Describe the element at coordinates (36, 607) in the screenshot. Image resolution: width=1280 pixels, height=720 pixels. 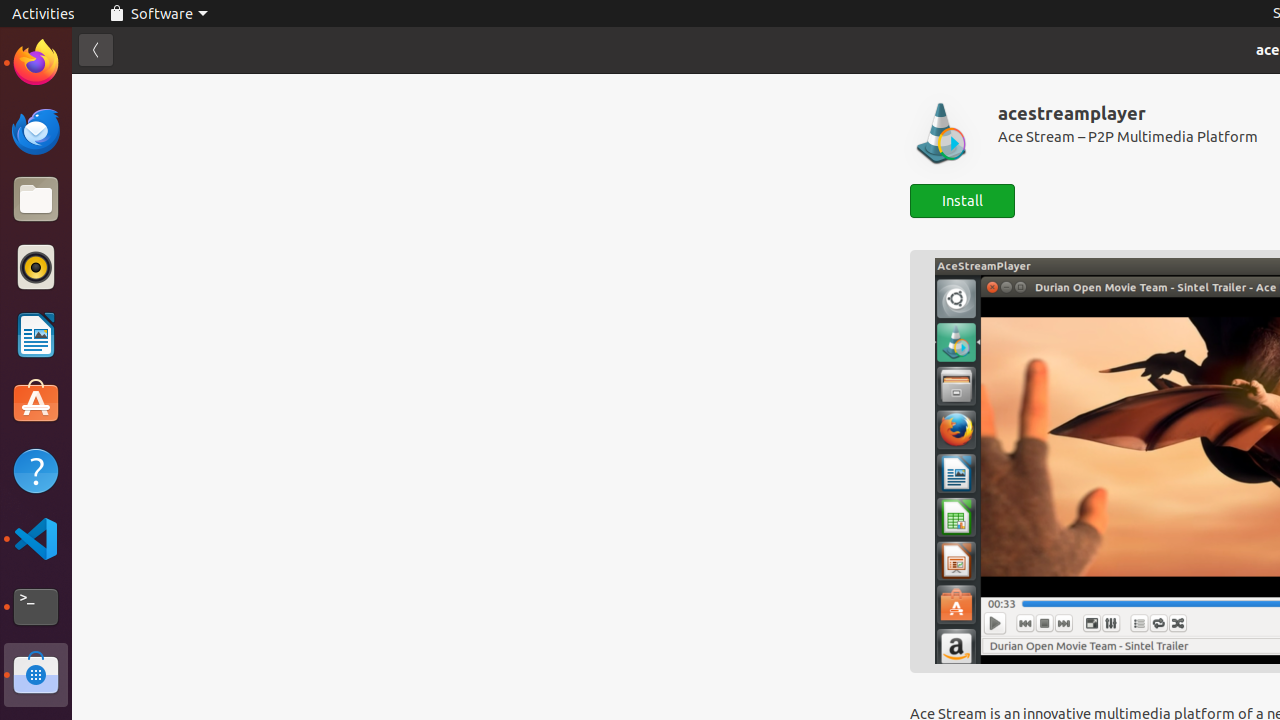
I see `Terminal` at that location.